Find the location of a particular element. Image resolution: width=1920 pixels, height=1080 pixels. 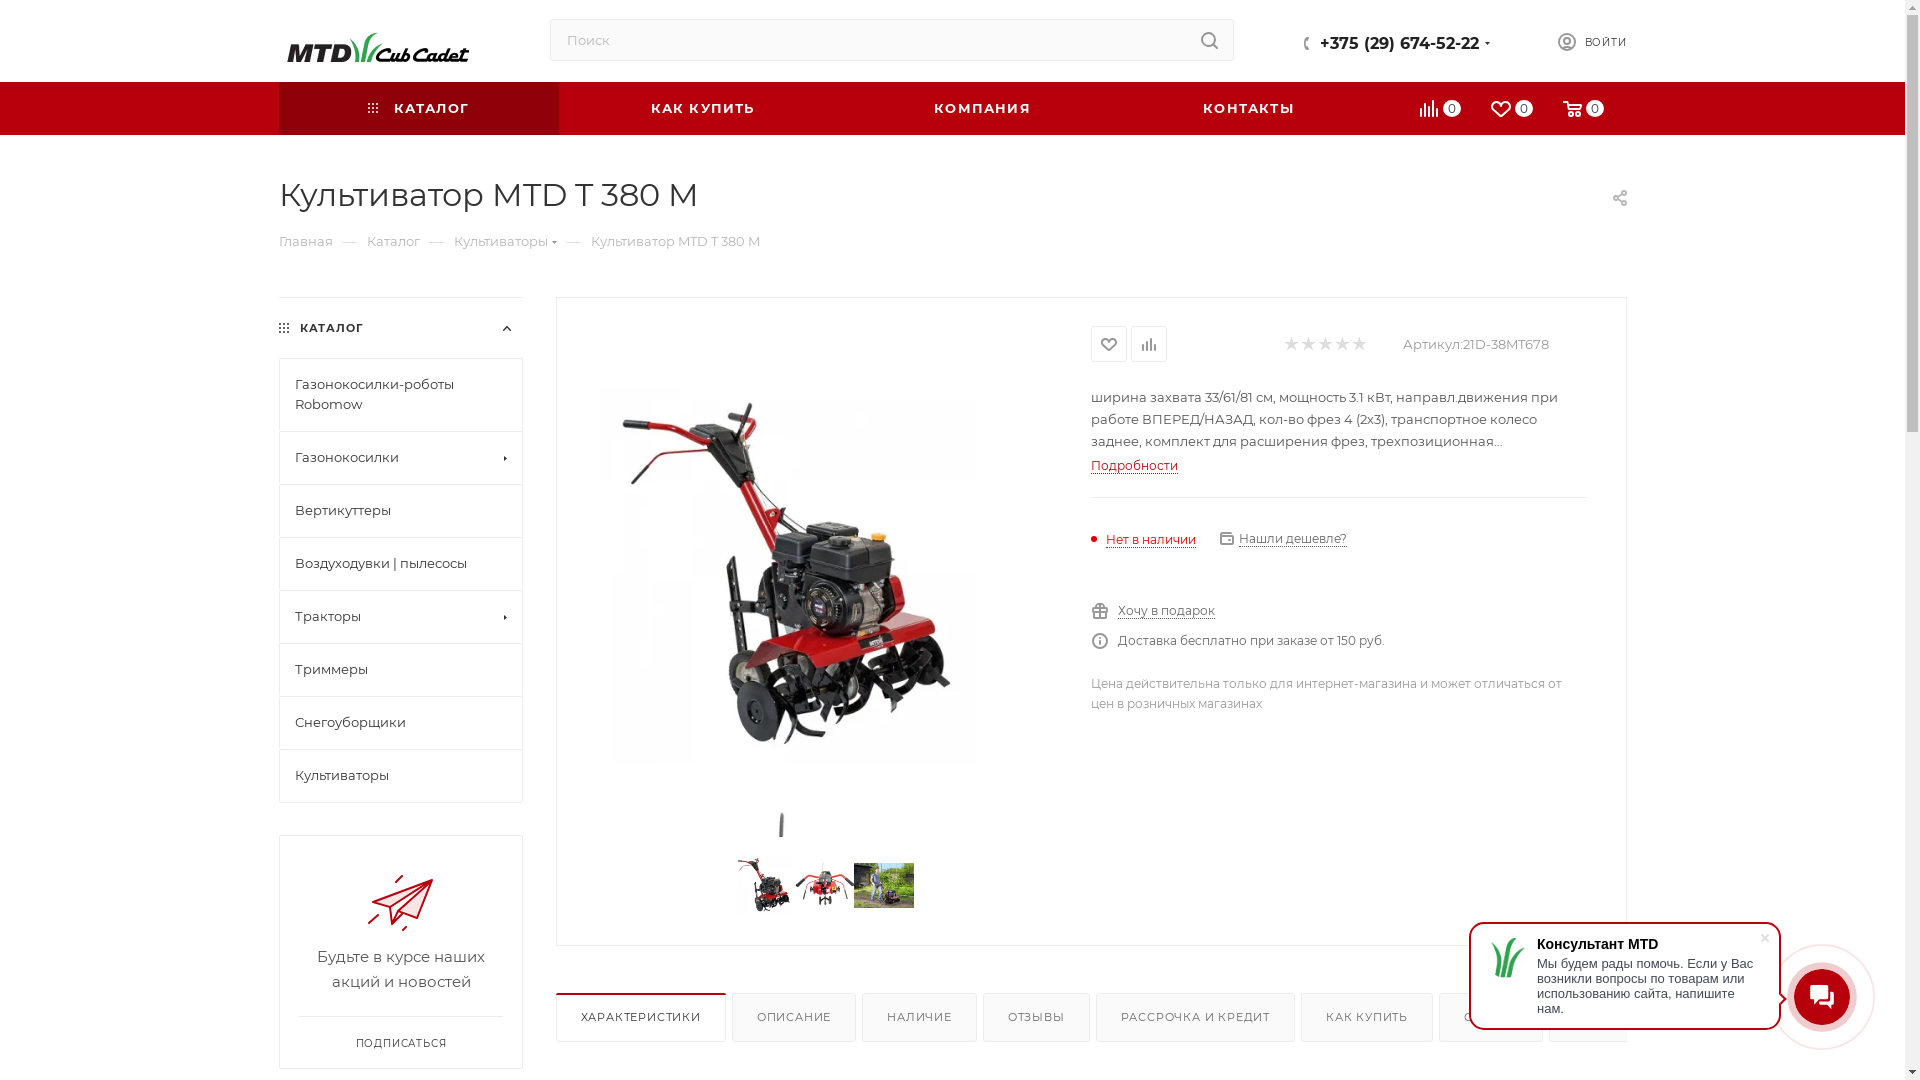

0 is located at coordinates (1512, 112).